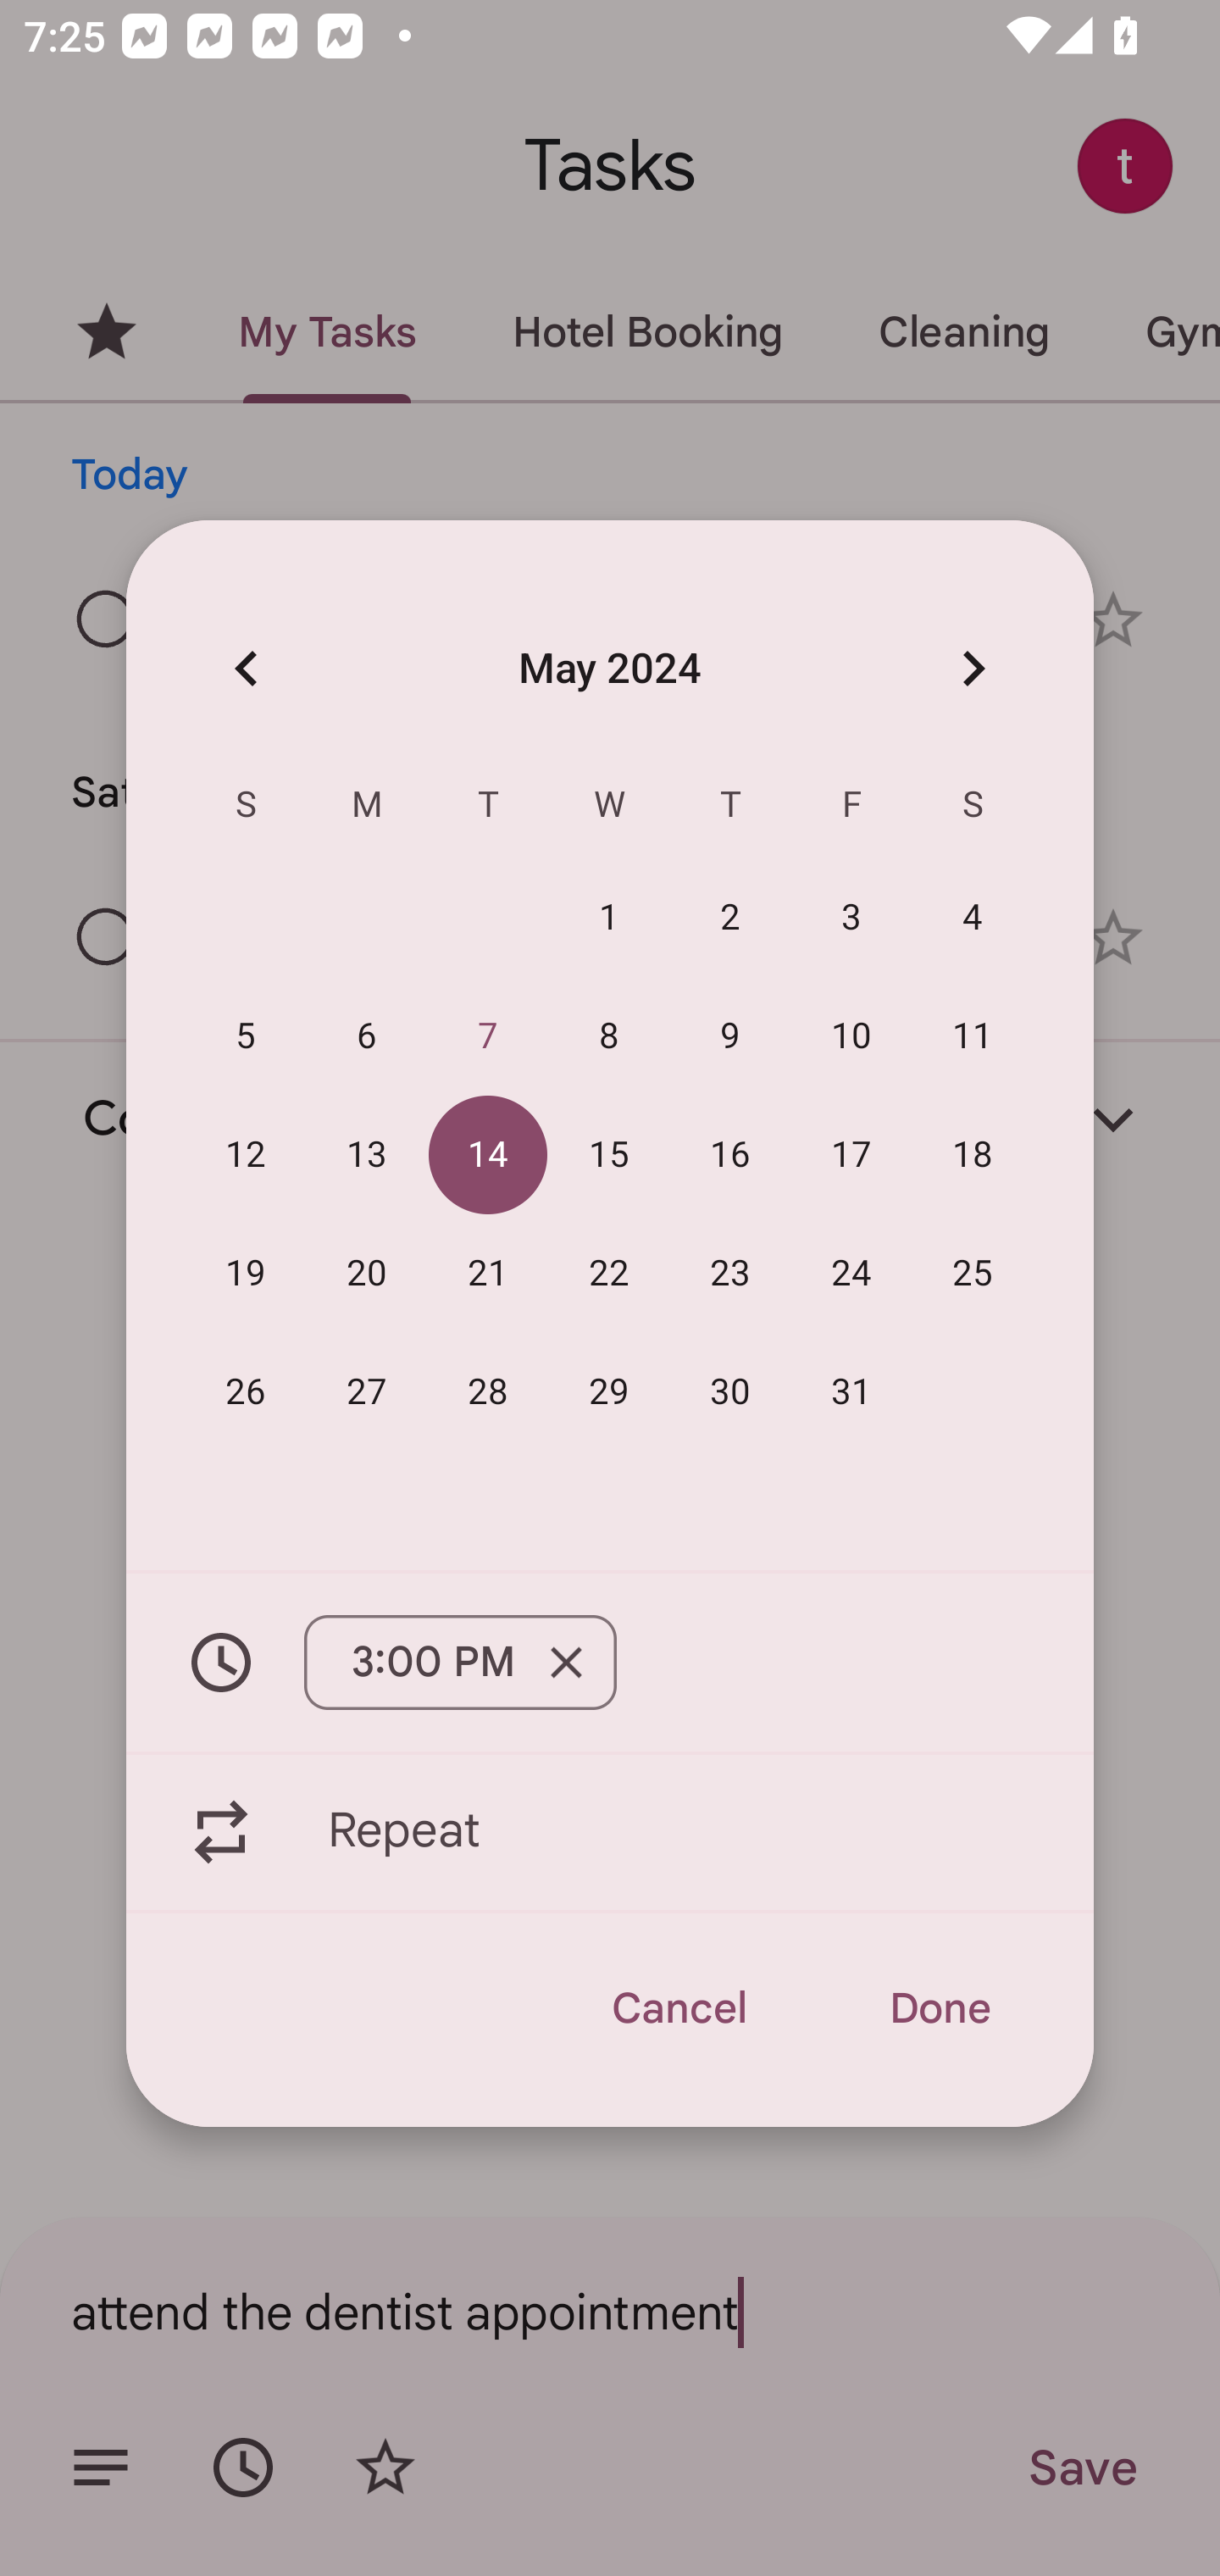 The width and height of the screenshot is (1220, 2576). Describe the element at coordinates (610, 1663) in the screenshot. I see `3:00 PM Remove 3:00 PM` at that location.